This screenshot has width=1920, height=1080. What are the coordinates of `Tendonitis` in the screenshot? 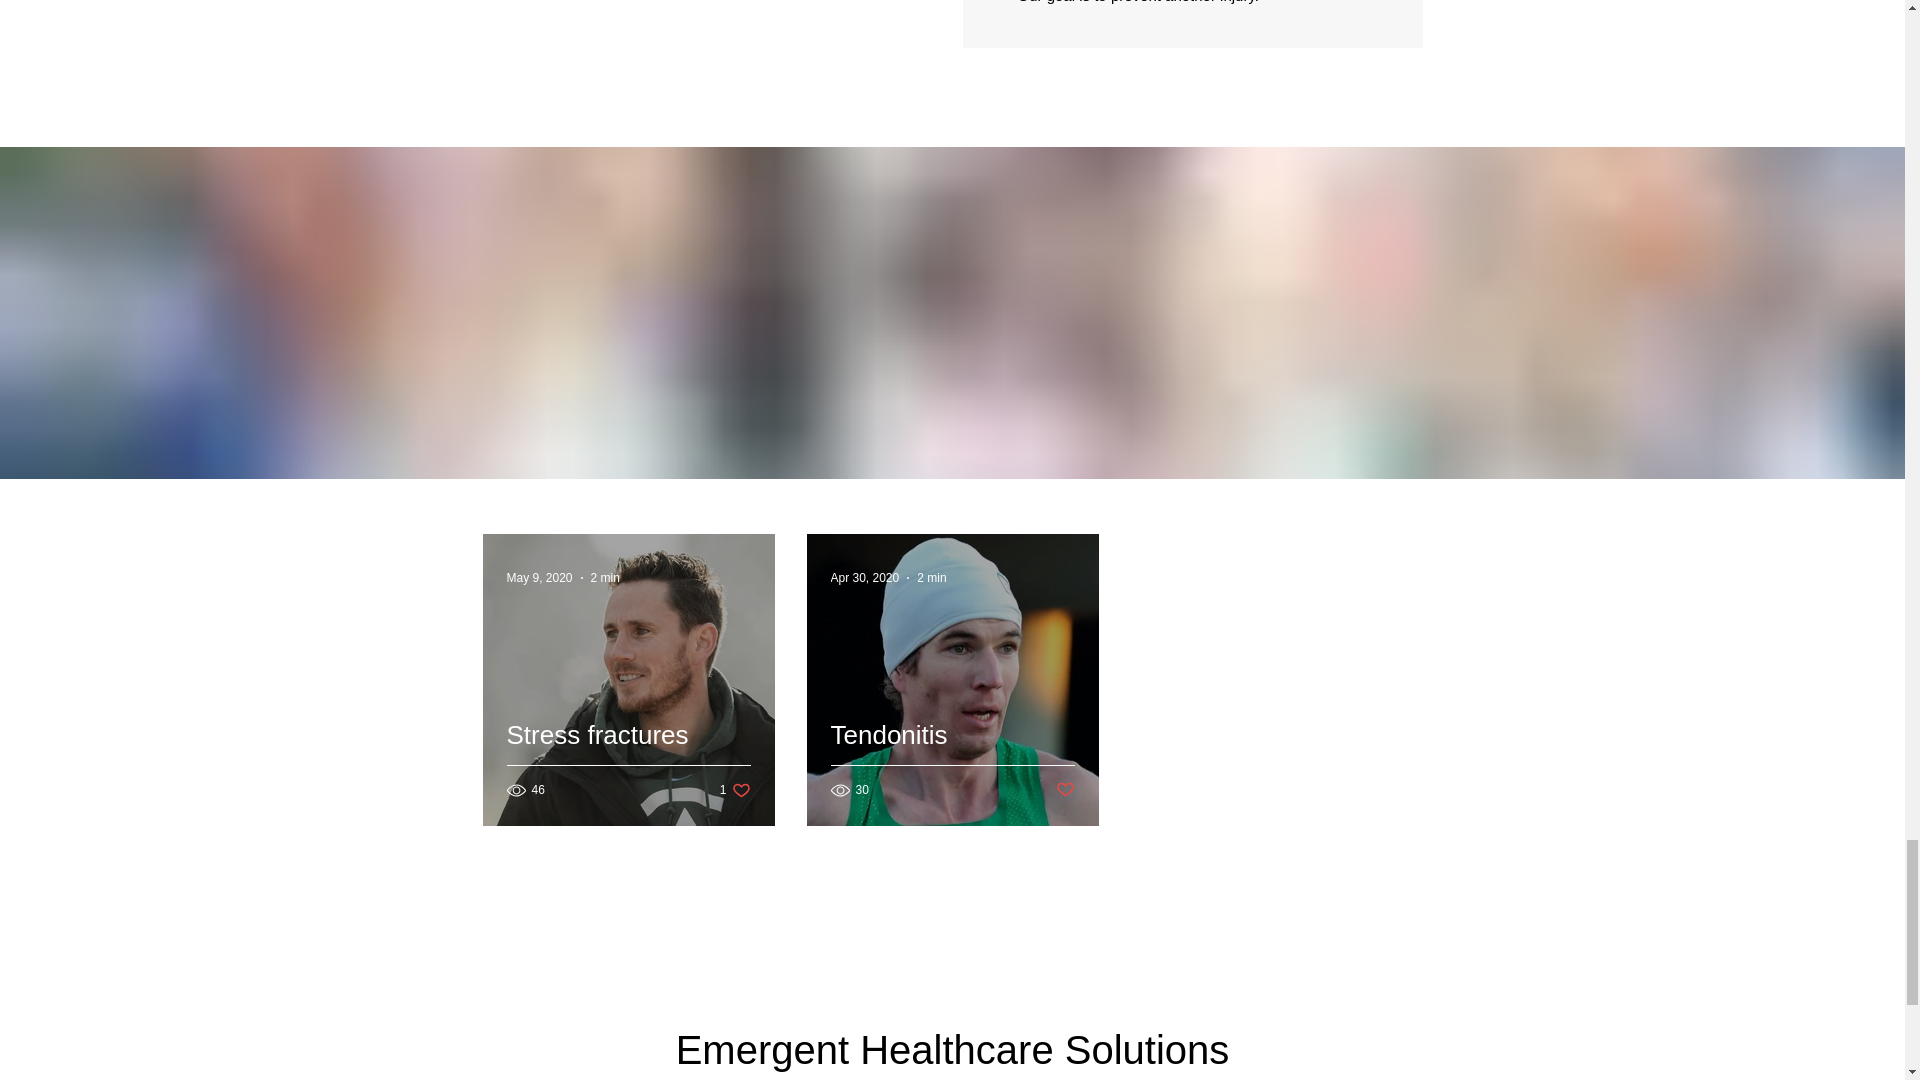 It's located at (951, 759).